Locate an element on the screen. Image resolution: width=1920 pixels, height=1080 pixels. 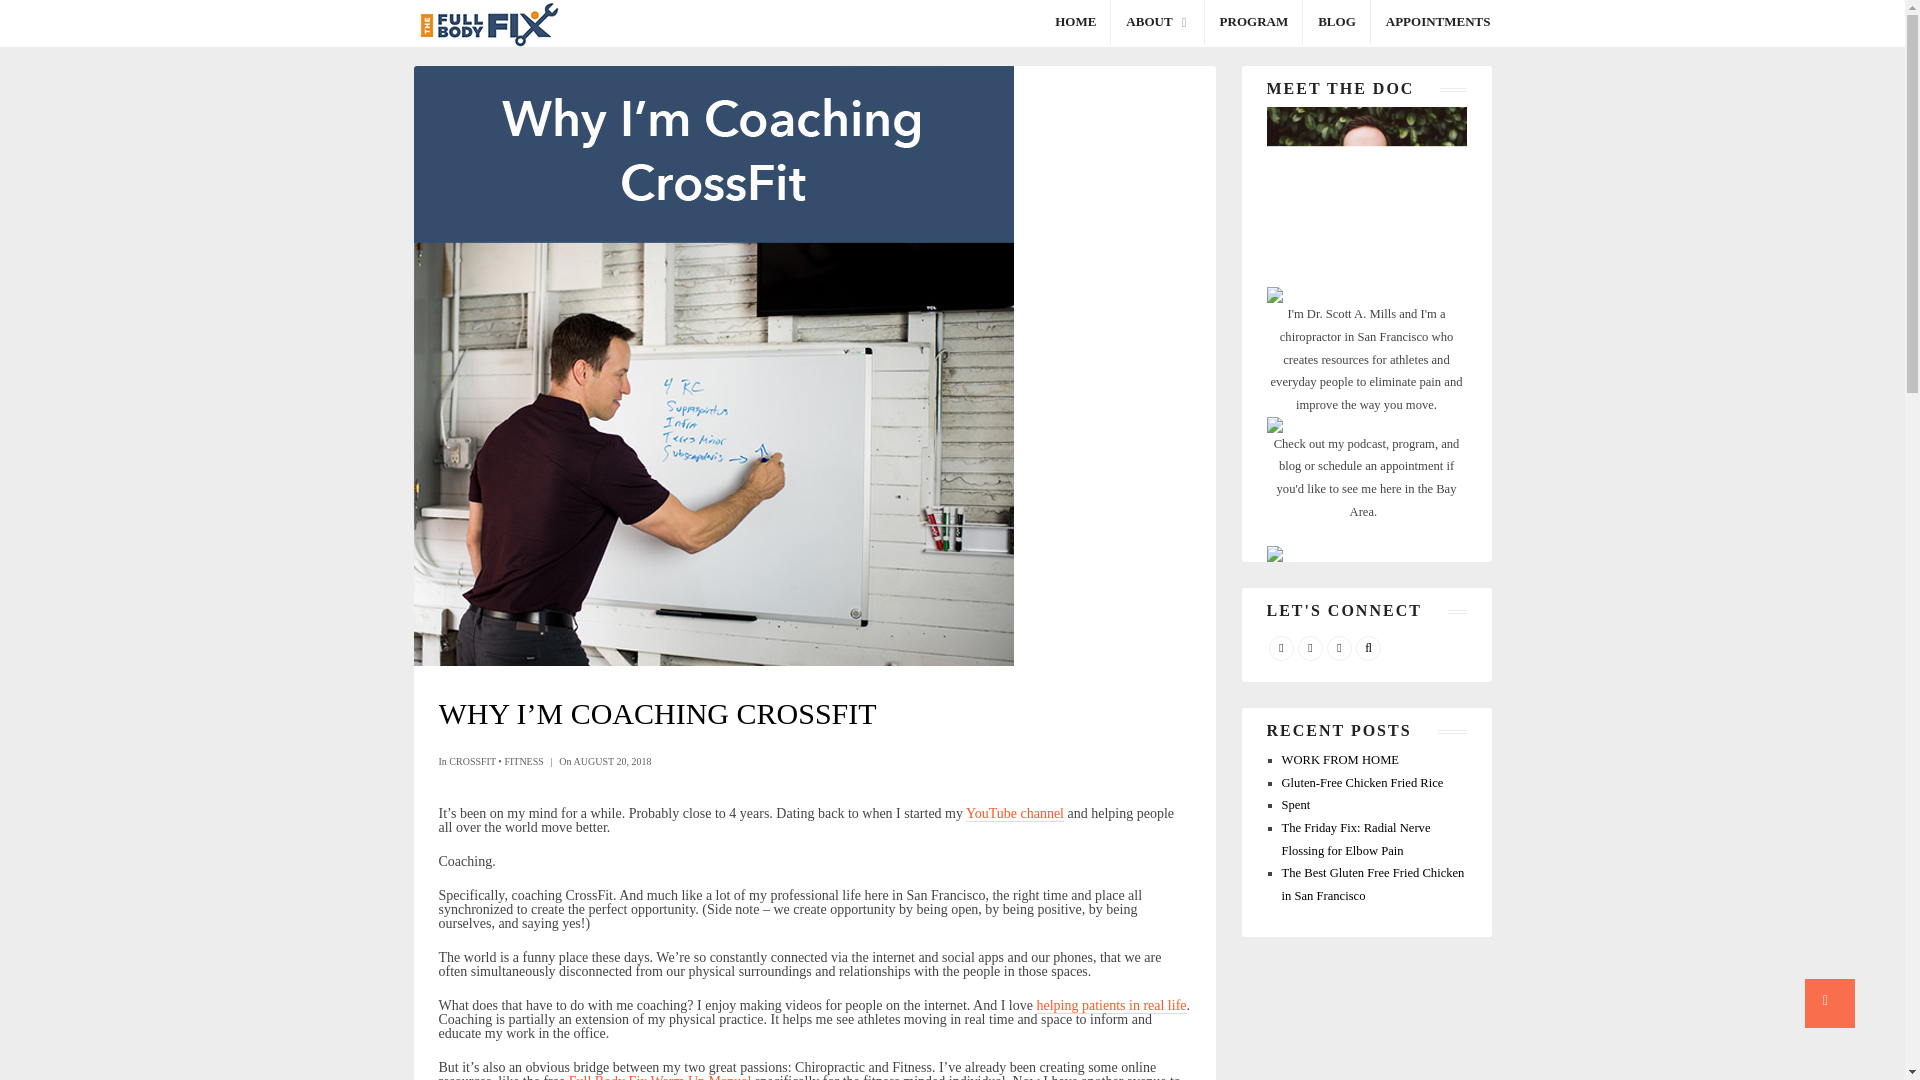
Full Body Fix Warm Up Manual is located at coordinates (660, 1076).